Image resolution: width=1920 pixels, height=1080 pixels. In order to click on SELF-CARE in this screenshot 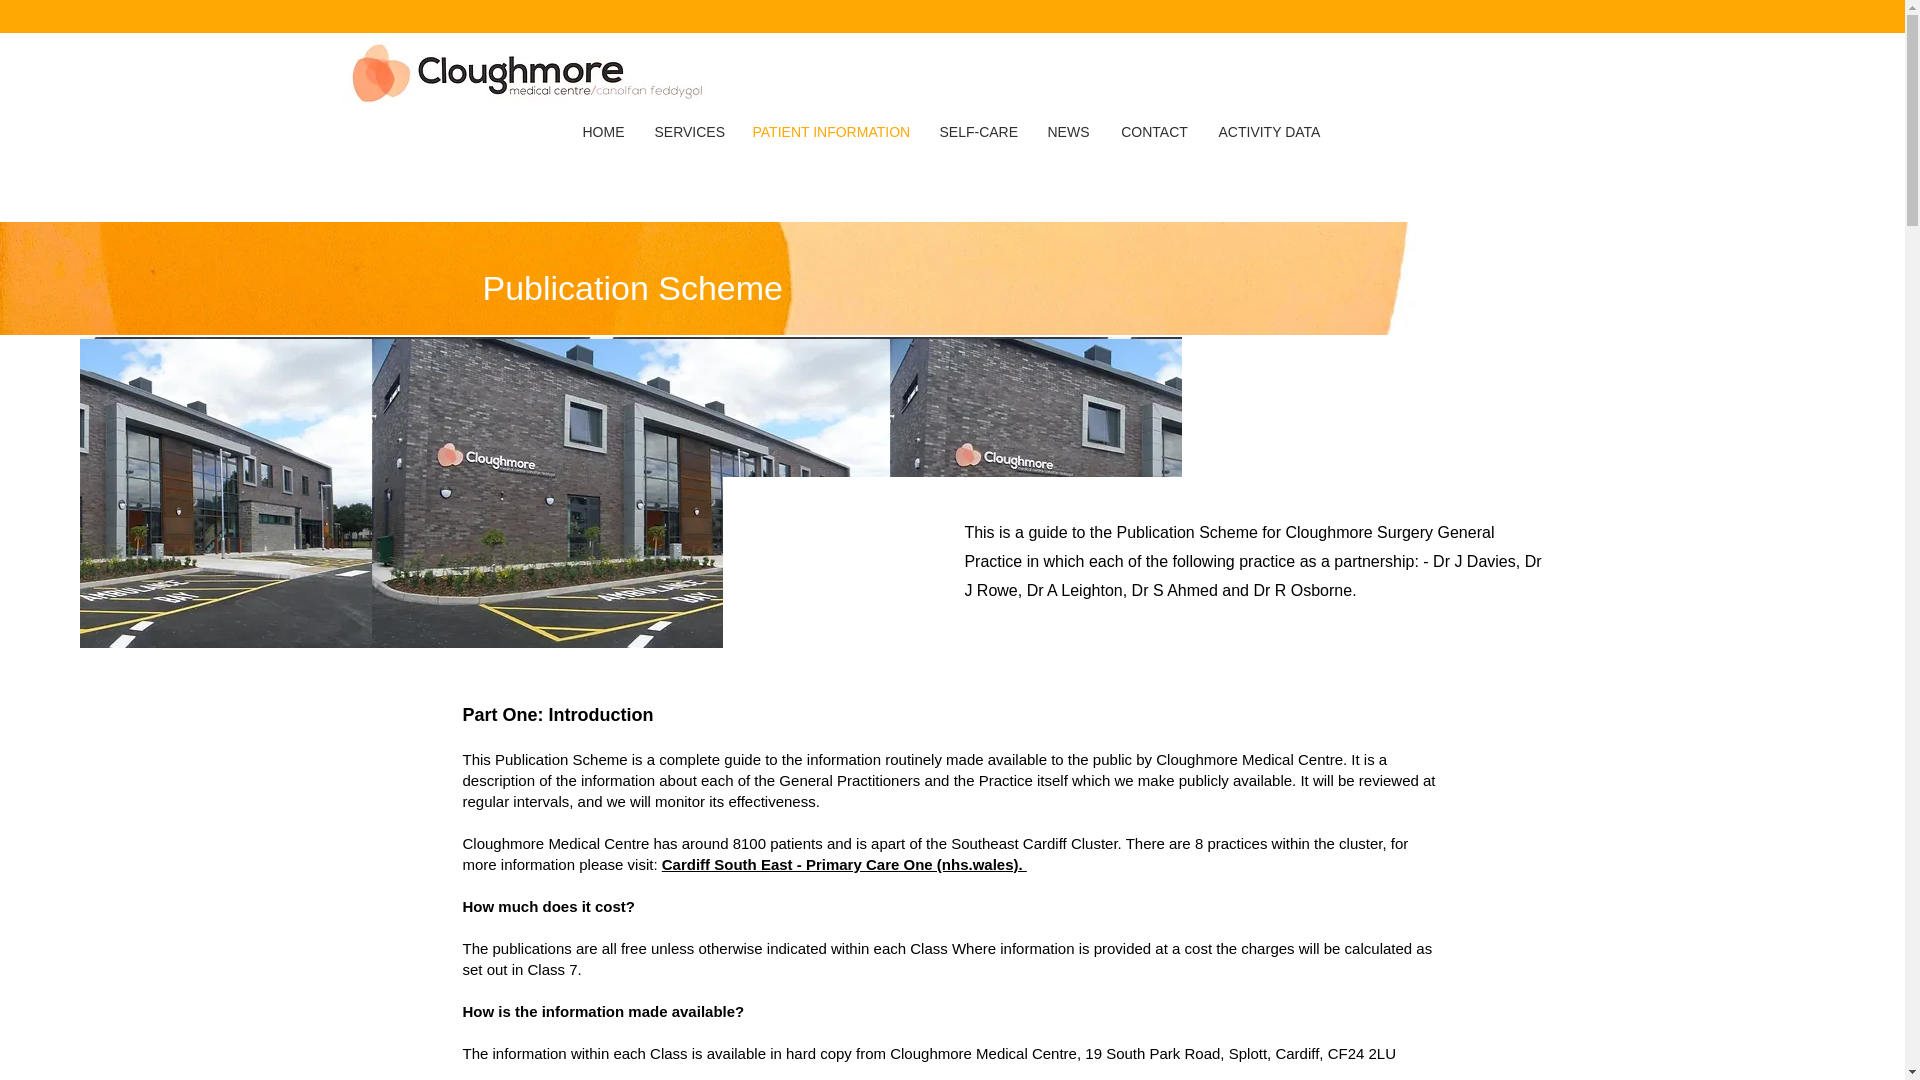, I will do `click(977, 132)`.